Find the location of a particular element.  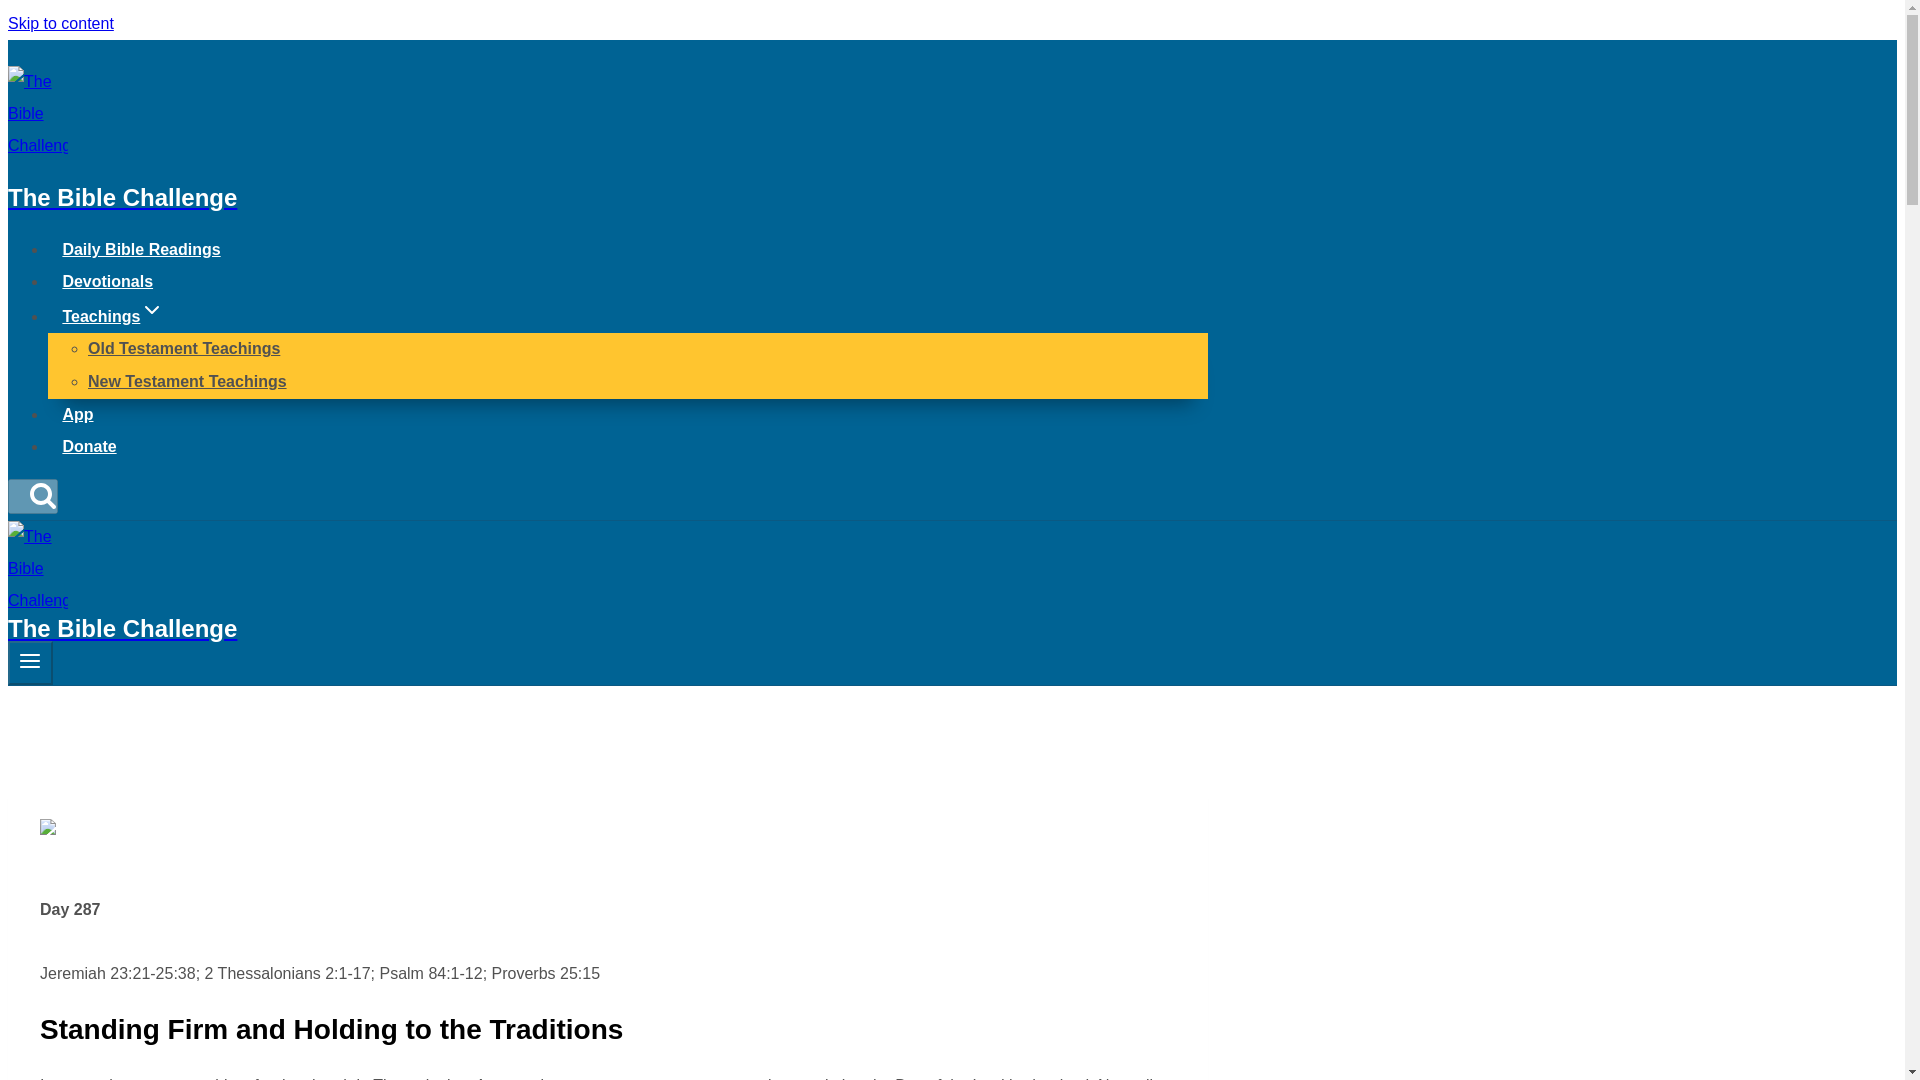

Toggle Menu is located at coordinates (30, 660).